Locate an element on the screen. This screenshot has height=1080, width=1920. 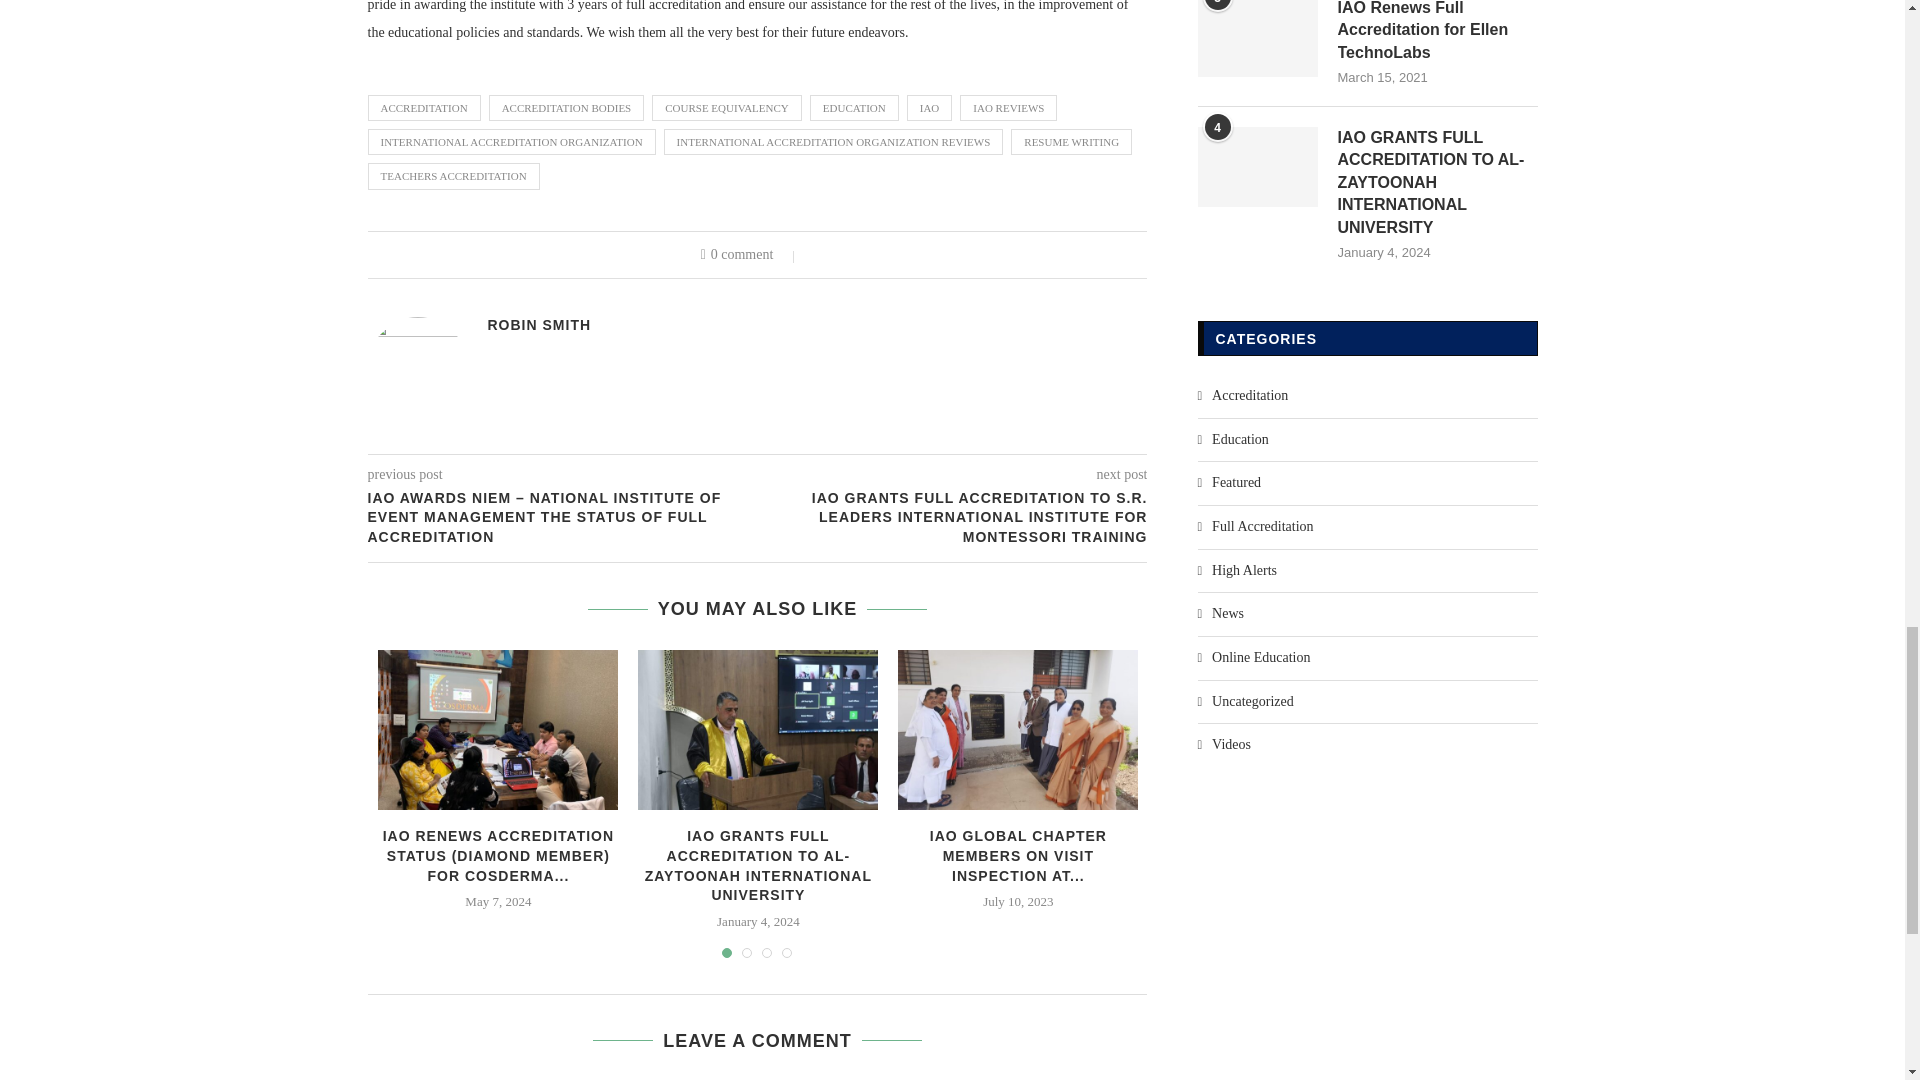
TEACHERS ACCREDITATION is located at coordinates (454, 176).